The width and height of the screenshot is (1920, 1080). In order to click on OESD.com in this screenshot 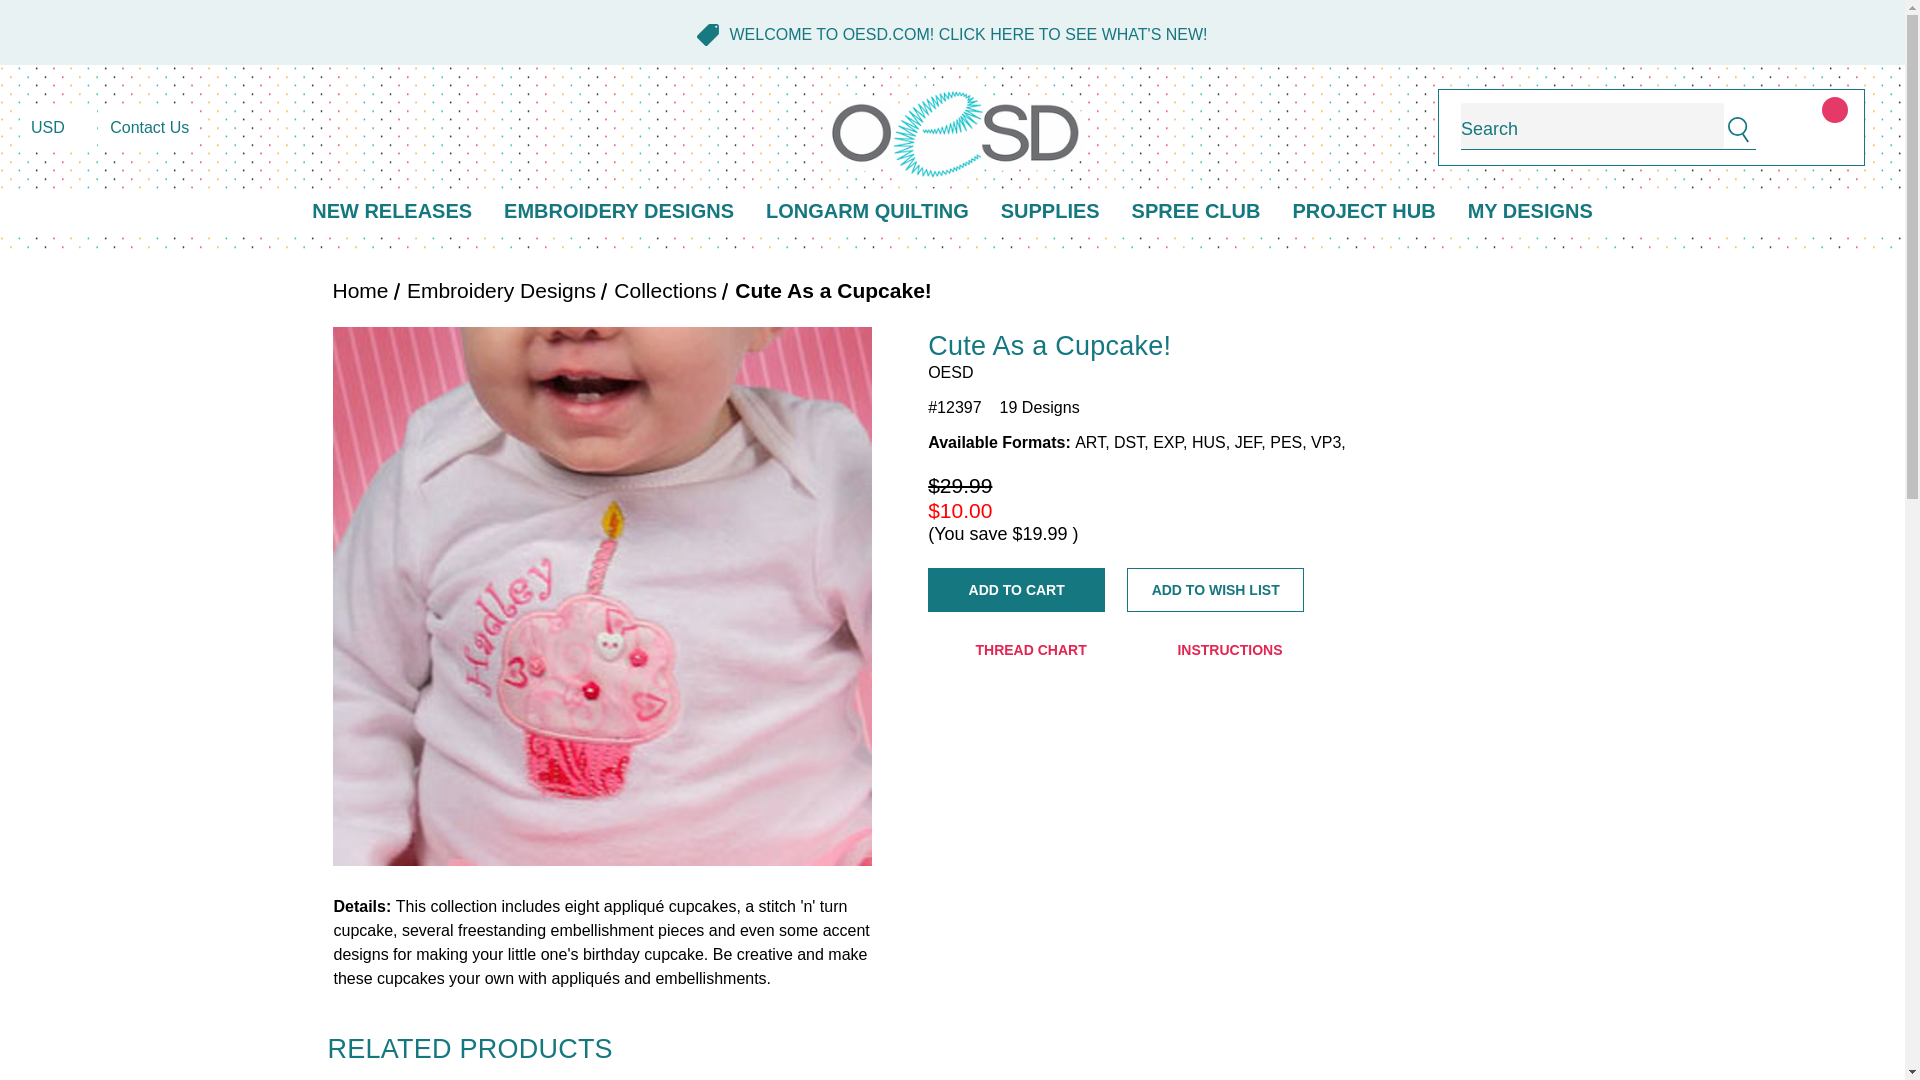, I will do `click(956, 134)`.